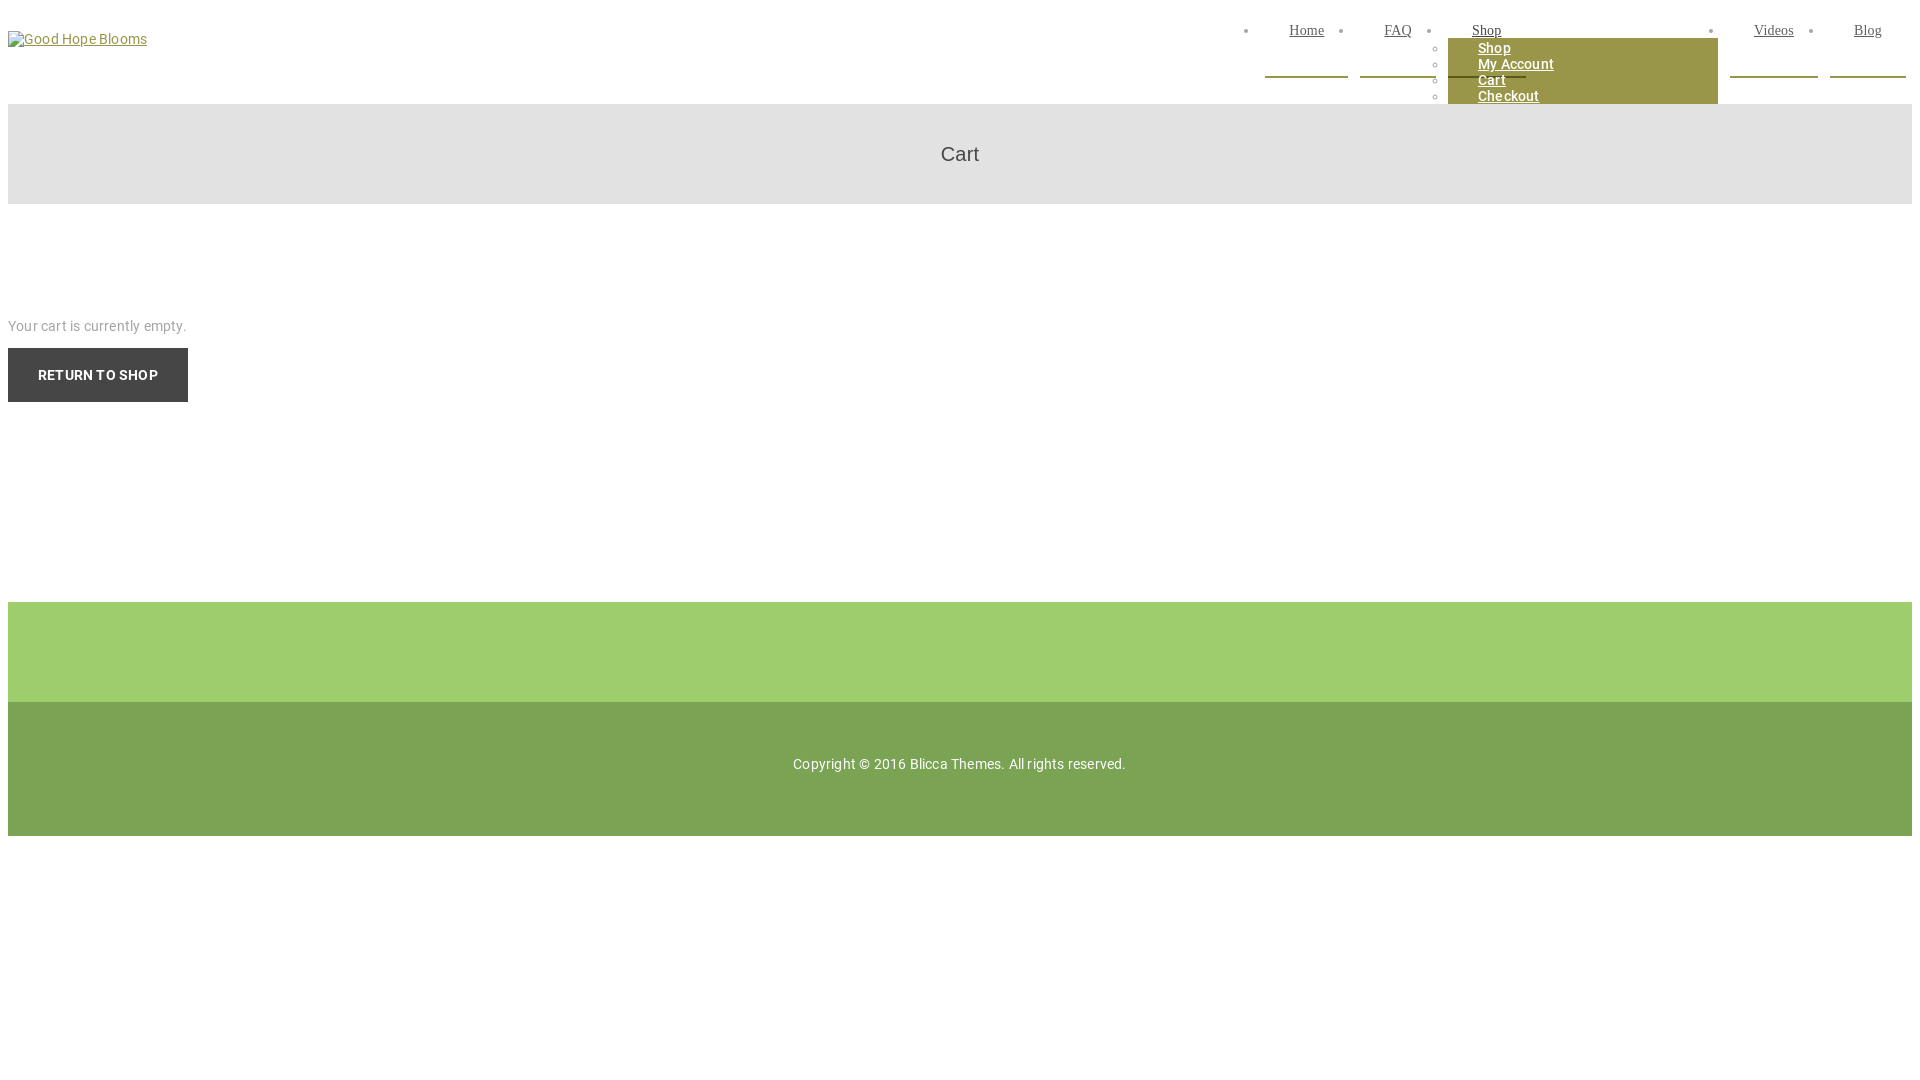  Describe the element at coordinates (1492, 80) in the screenshot. I see `Cart` at that location.